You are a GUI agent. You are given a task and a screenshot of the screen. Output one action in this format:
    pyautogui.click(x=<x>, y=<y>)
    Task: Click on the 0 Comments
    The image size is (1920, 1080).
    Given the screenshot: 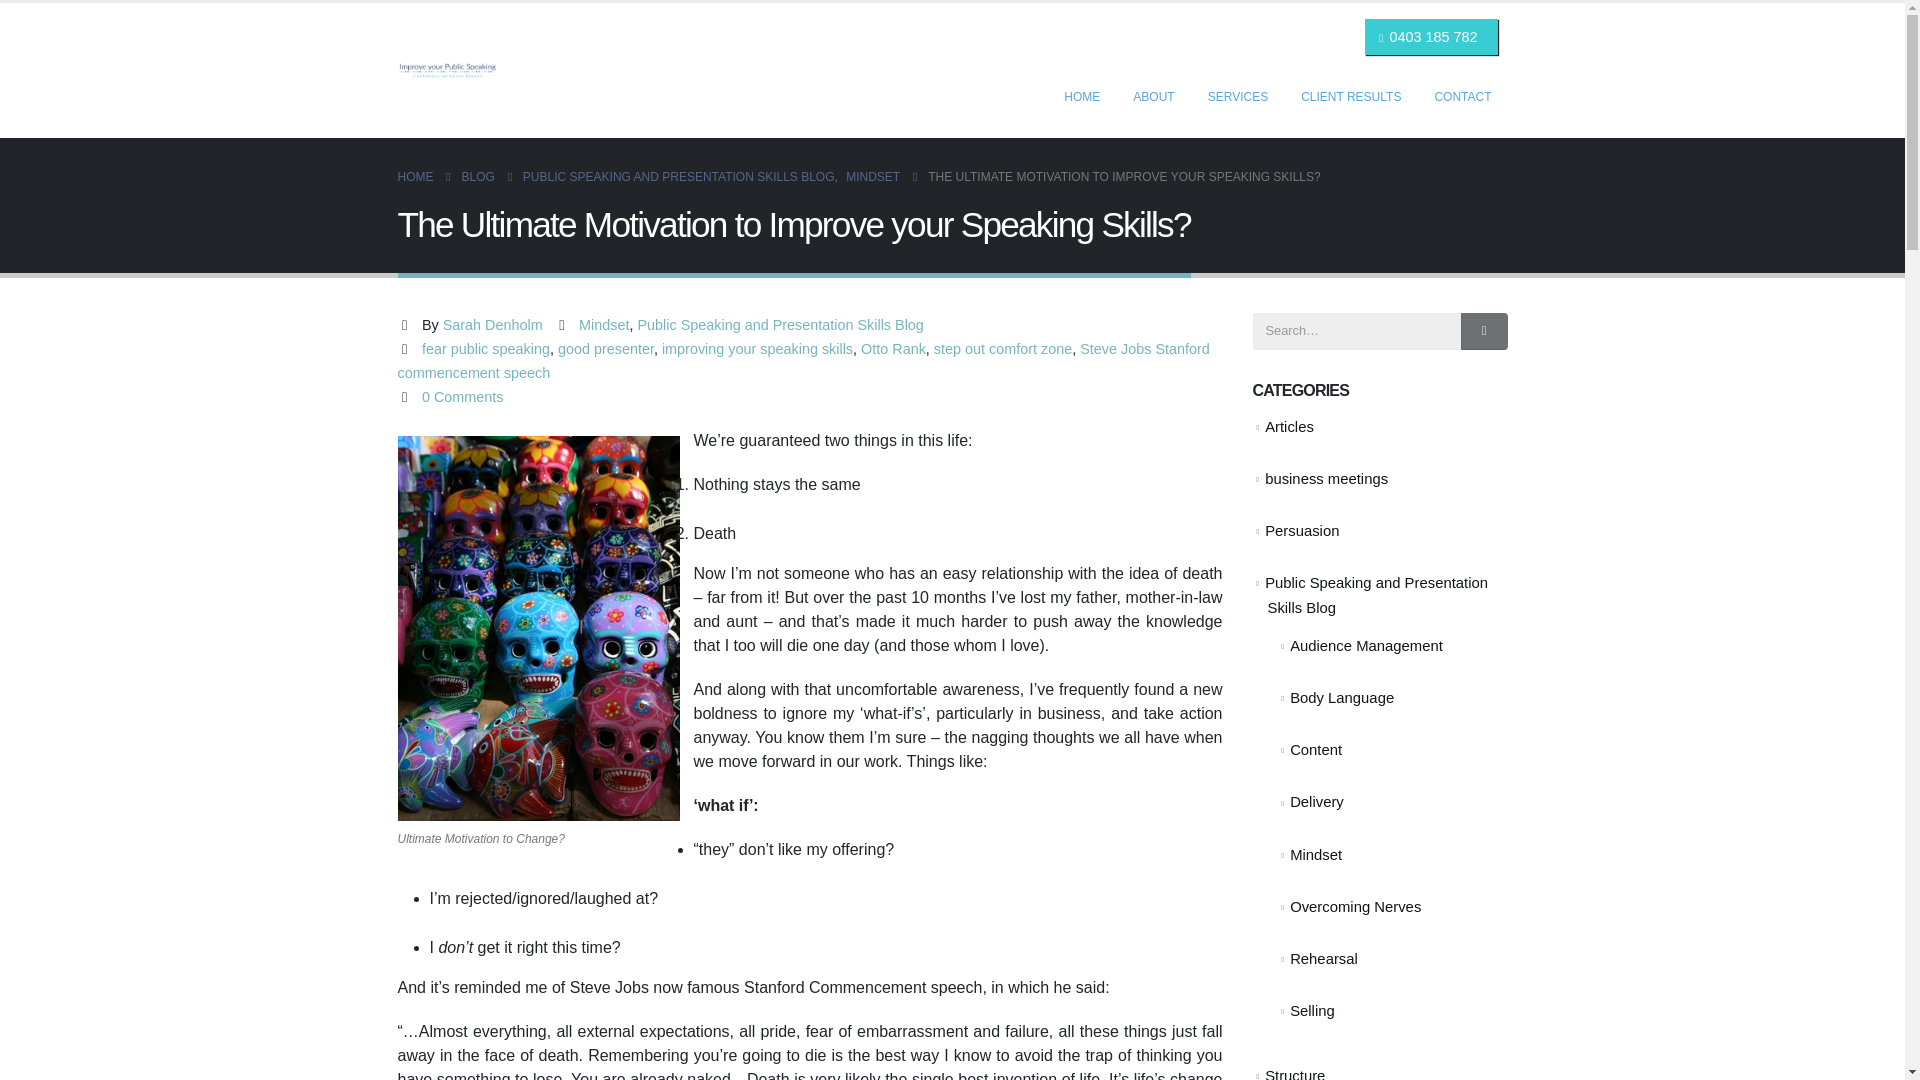 What is the action you would take?
    pyautogui.click(x=462, y=396)
    